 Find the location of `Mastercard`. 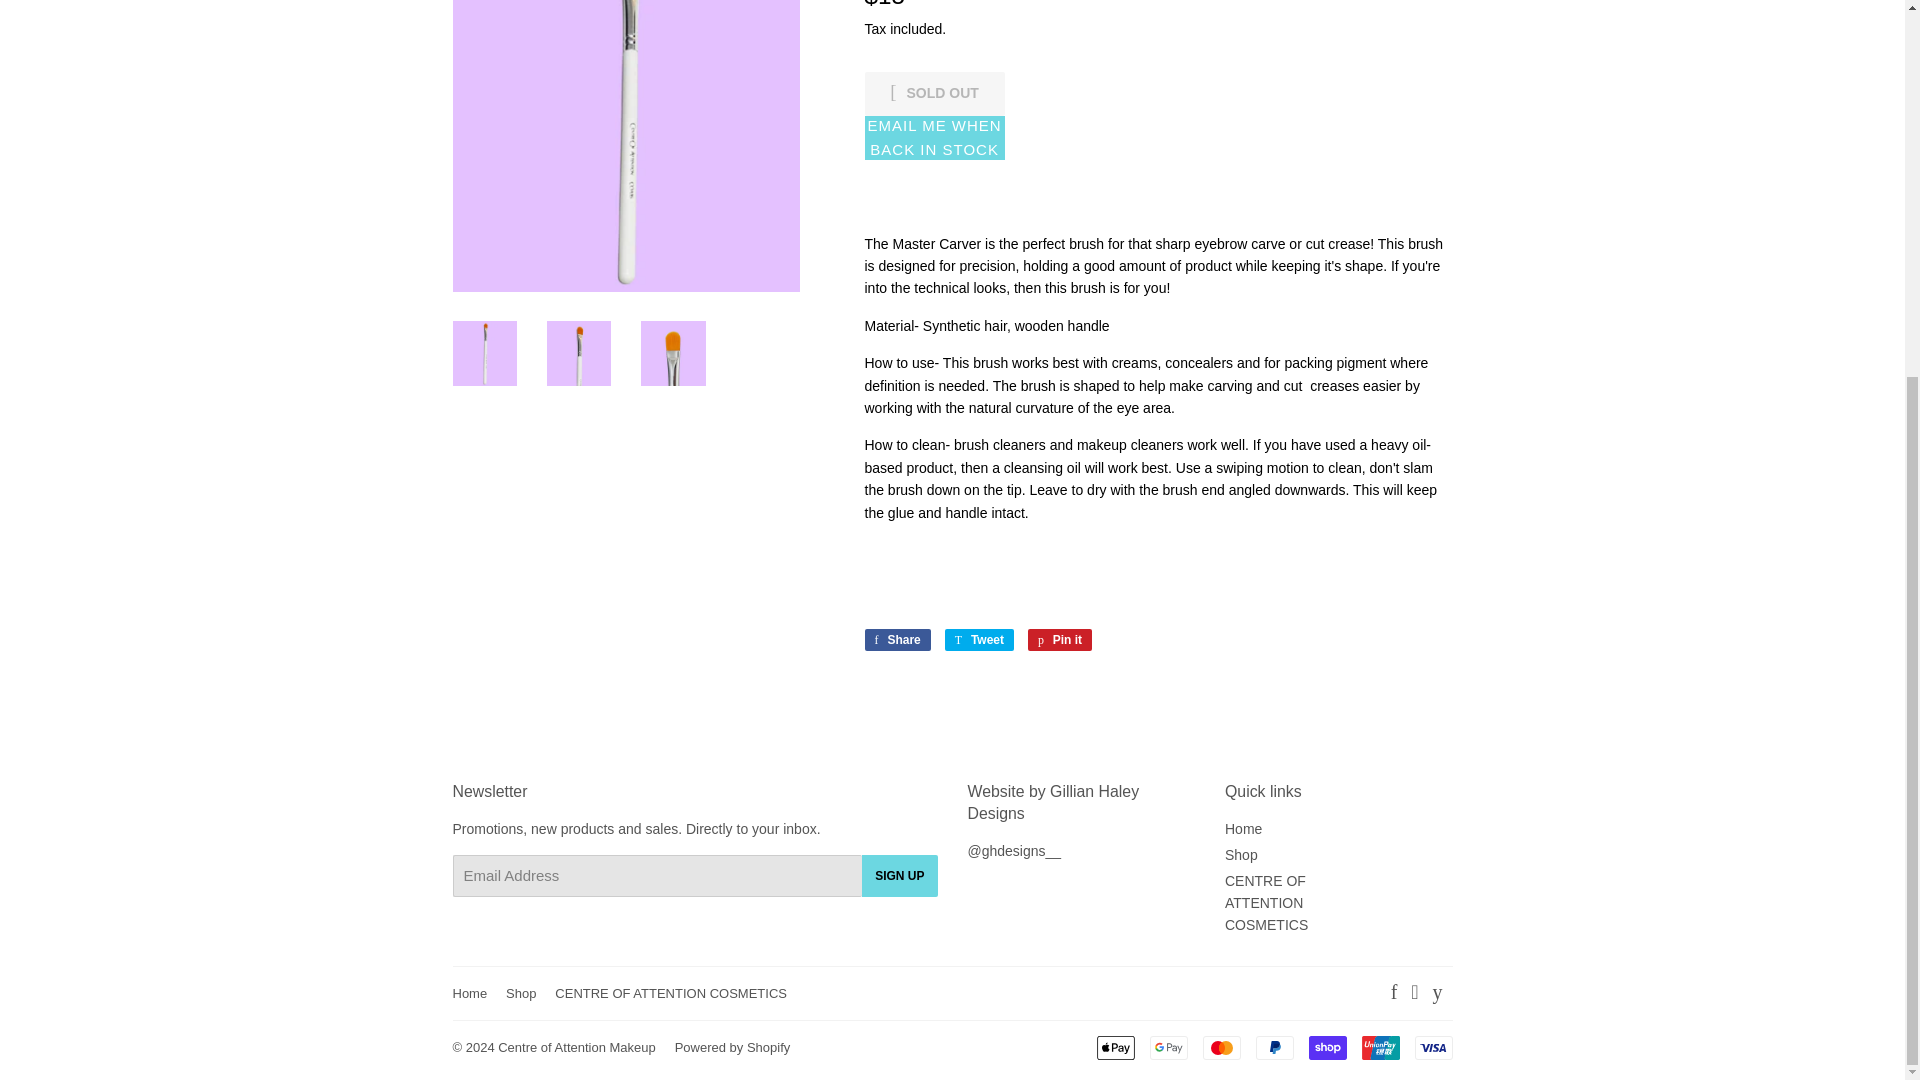

Mastercard is located at coordinates (1220, 1047).